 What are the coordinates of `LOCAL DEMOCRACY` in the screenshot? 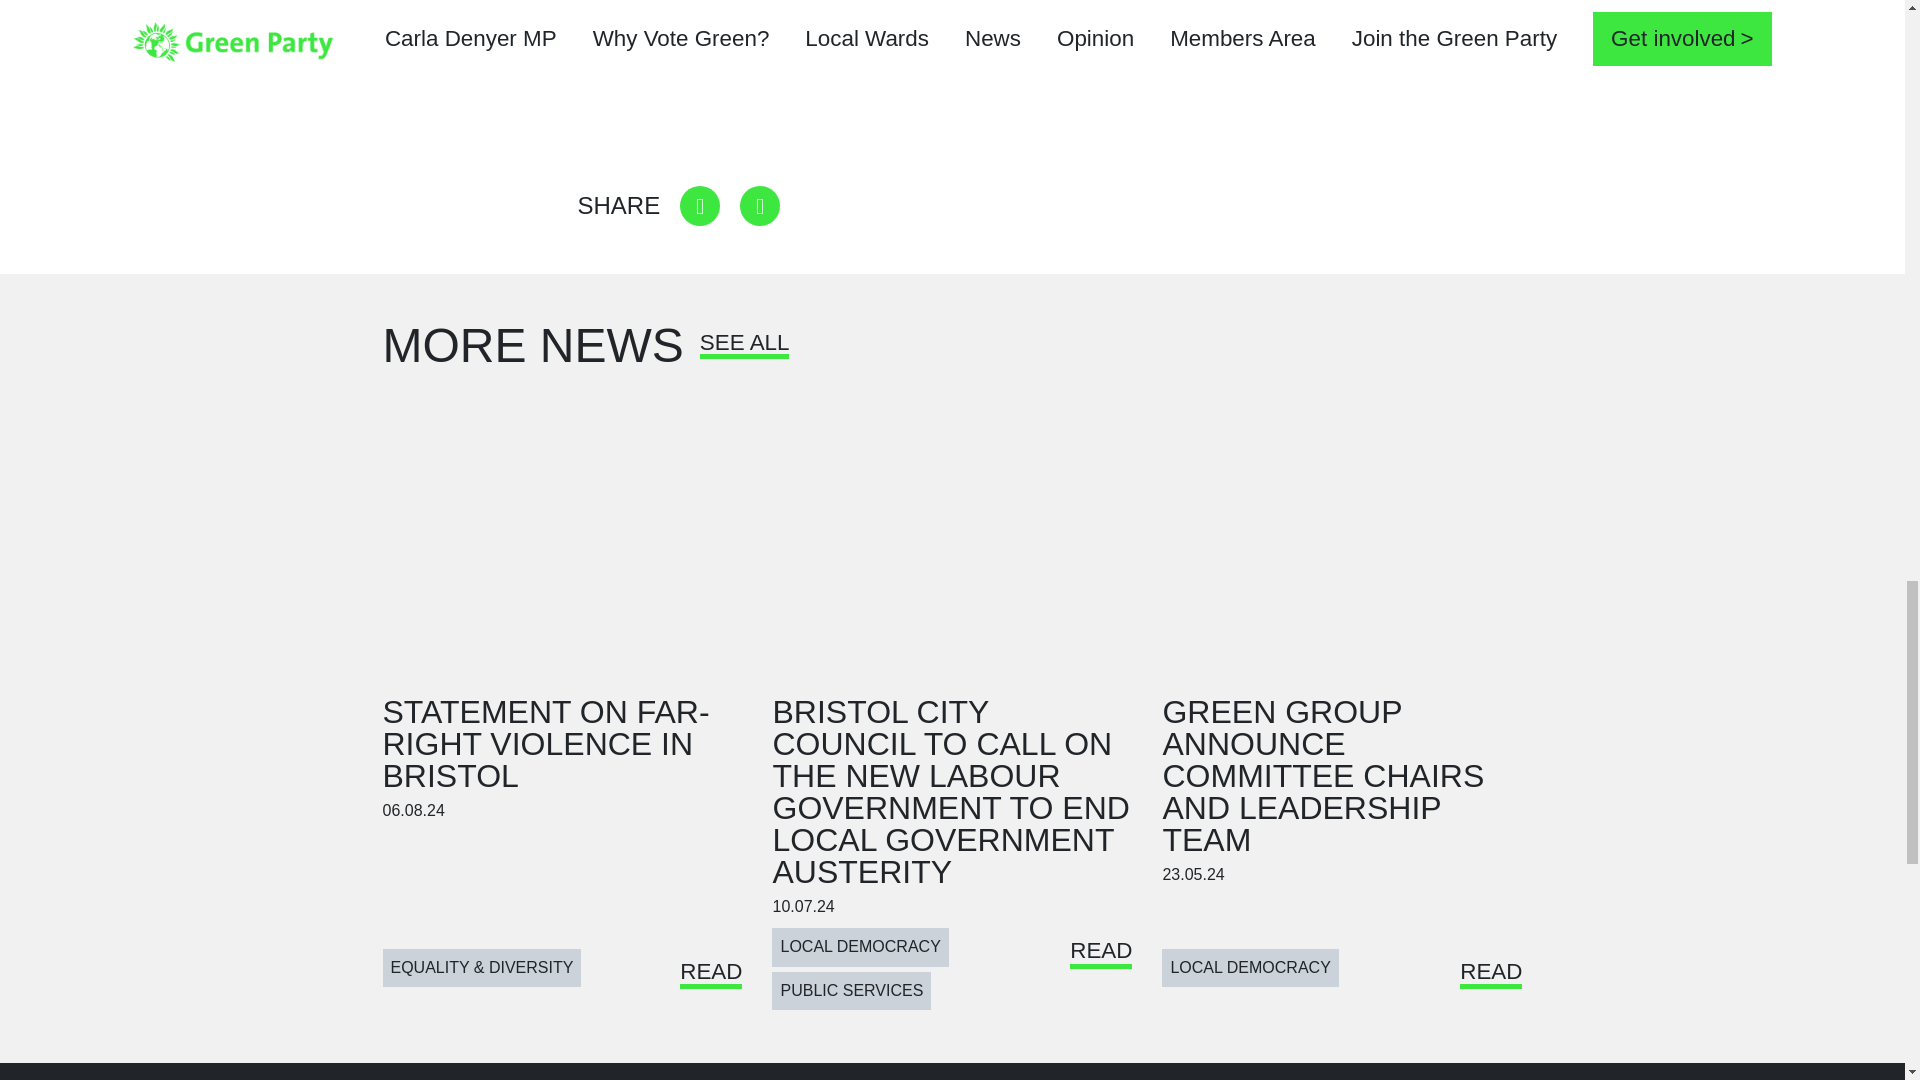 It's located at (1250, 968).